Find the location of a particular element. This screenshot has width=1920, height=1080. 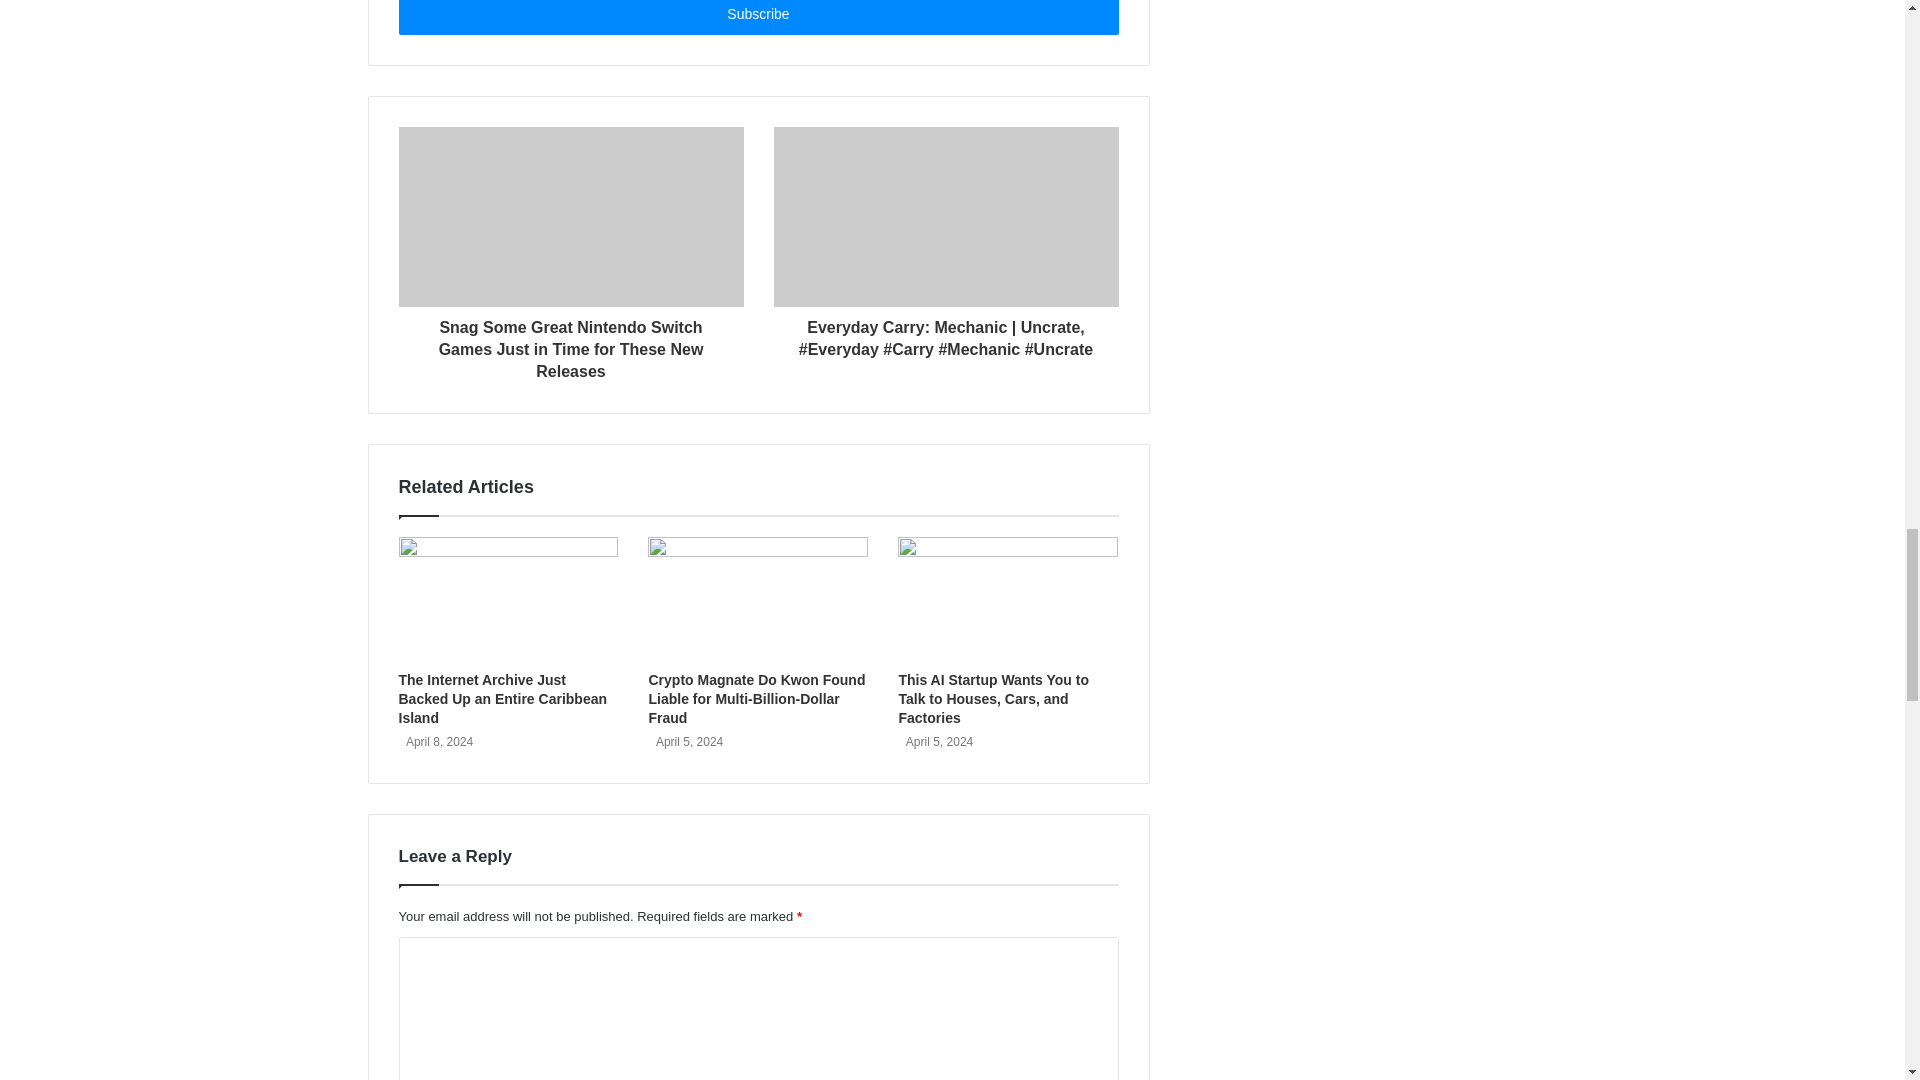

Subscribe is located at coordinates (757, 17).